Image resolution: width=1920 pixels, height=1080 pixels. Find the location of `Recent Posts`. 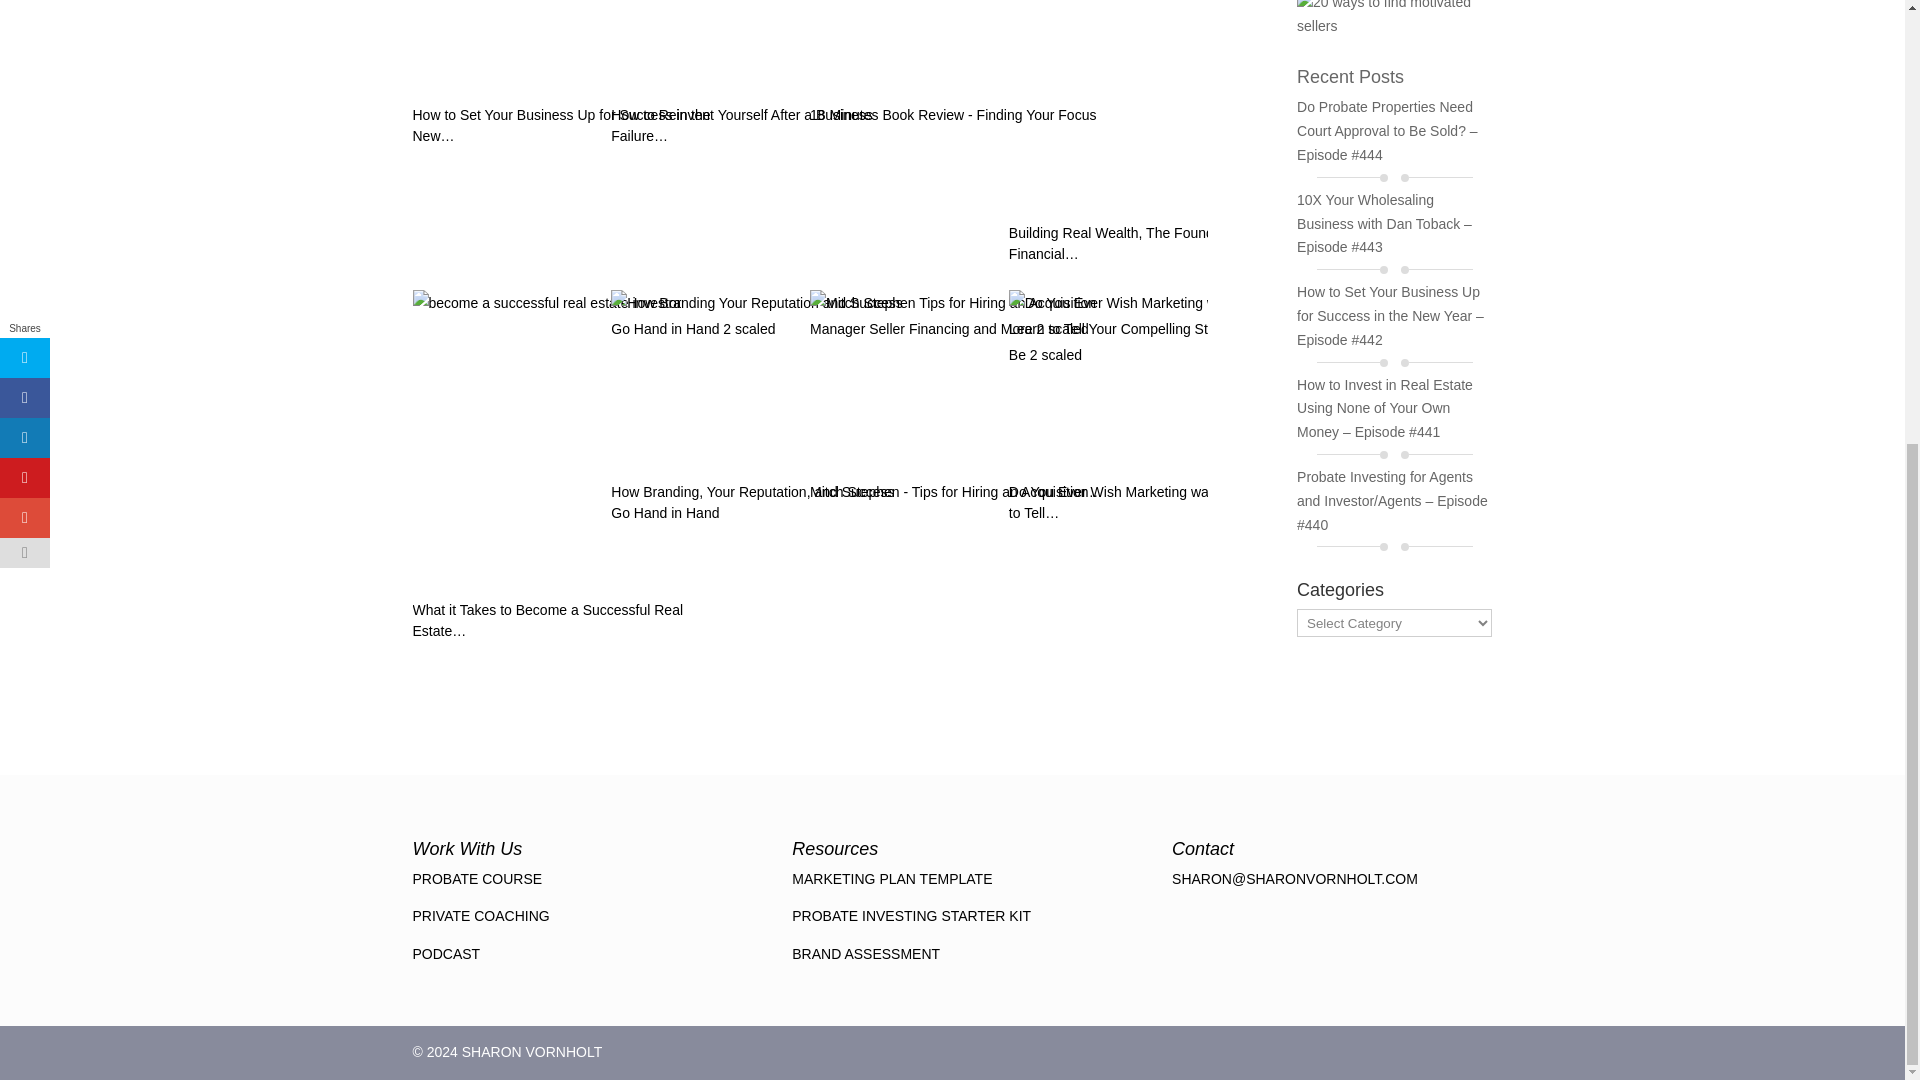

Recent Posts is located at coordinates (1350, 76).